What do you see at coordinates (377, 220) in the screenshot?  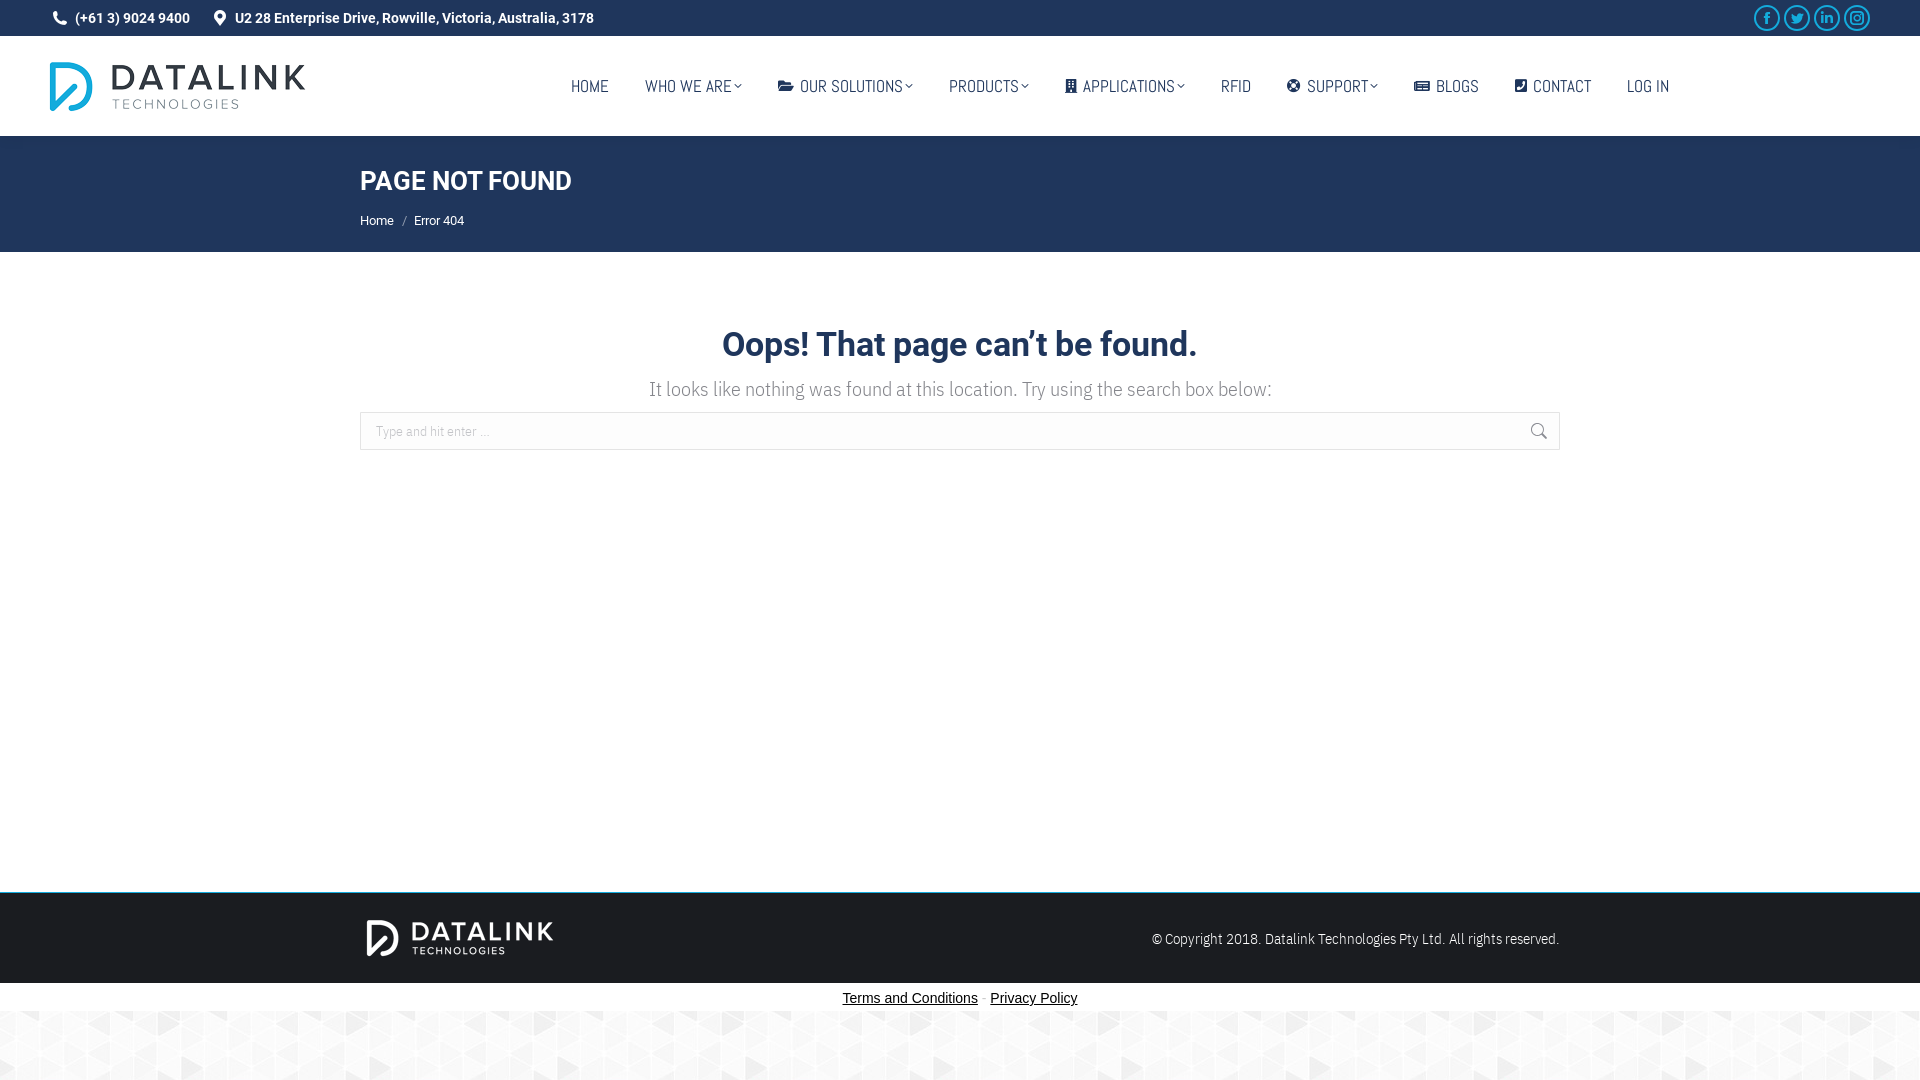 I see `Home` at bounding box center [377, 220].